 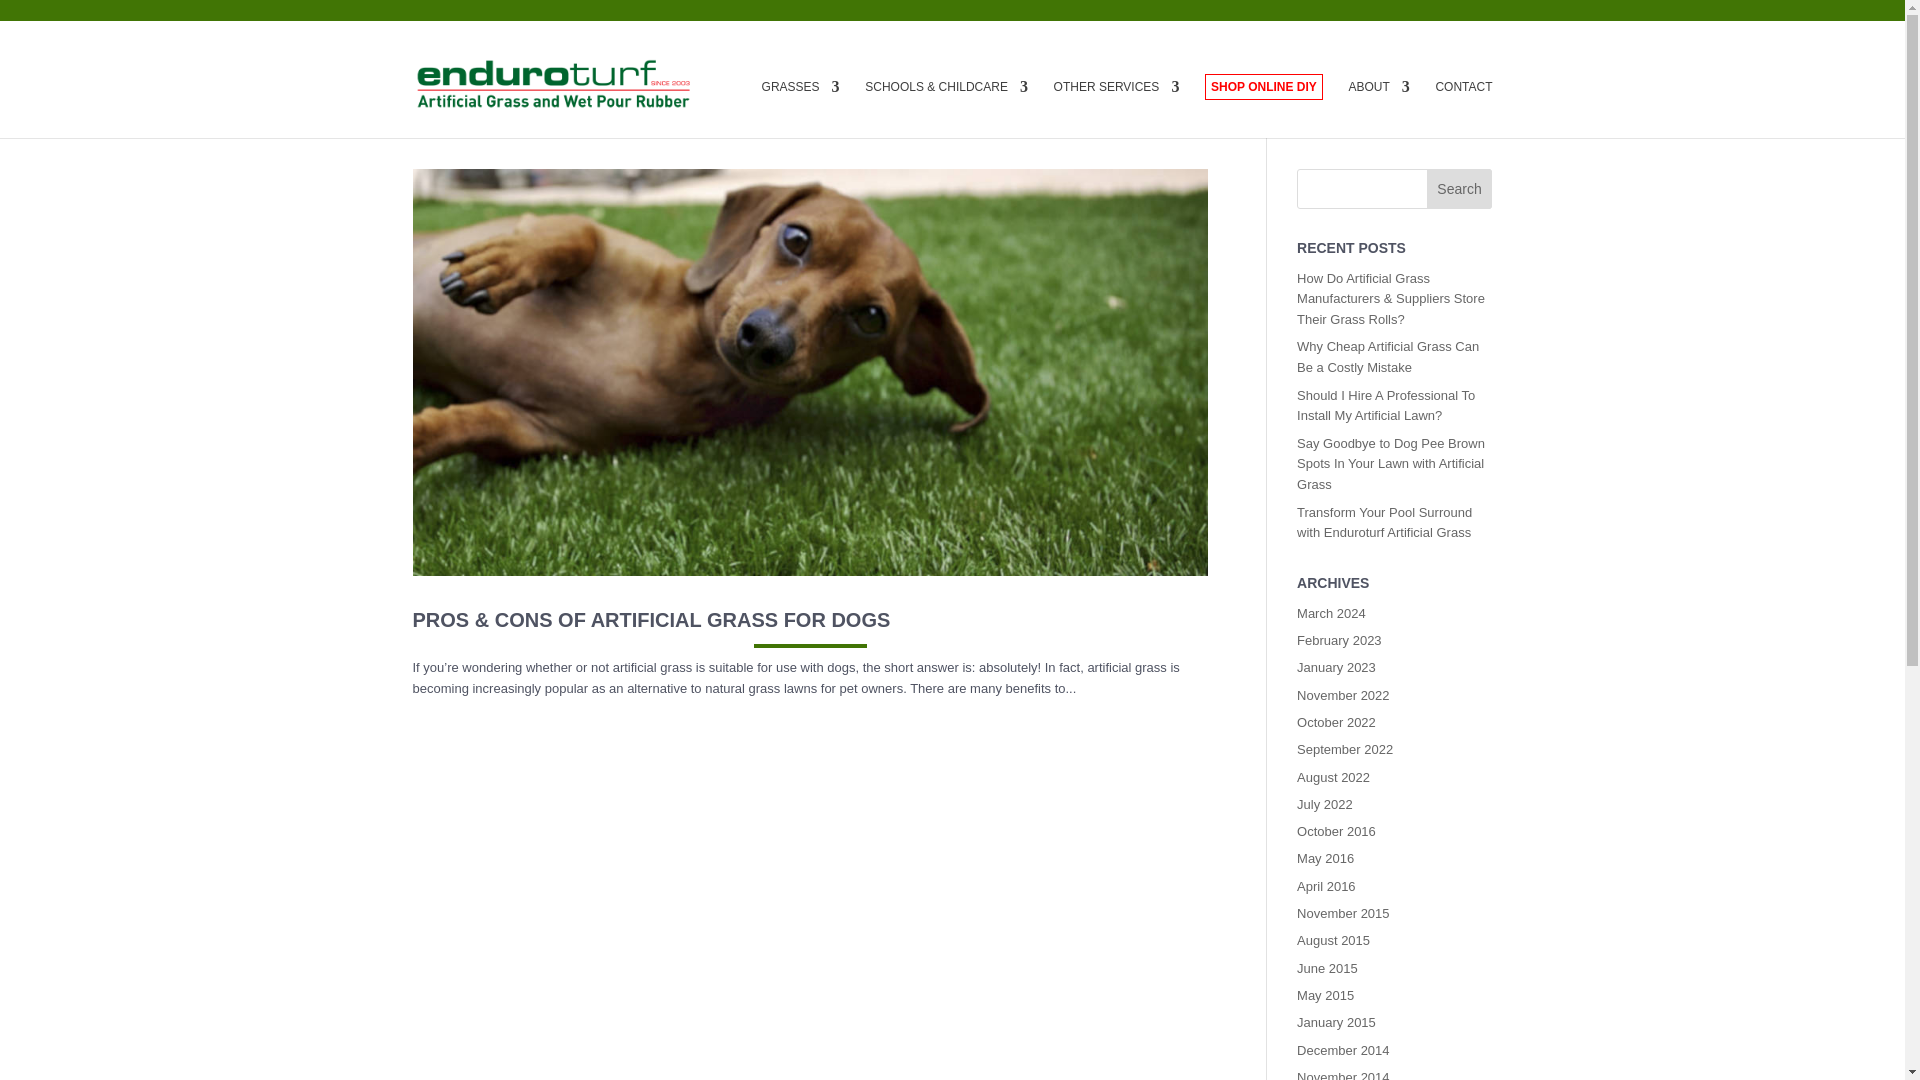 I want to click on January 2023, so click(x=1336, y=667).